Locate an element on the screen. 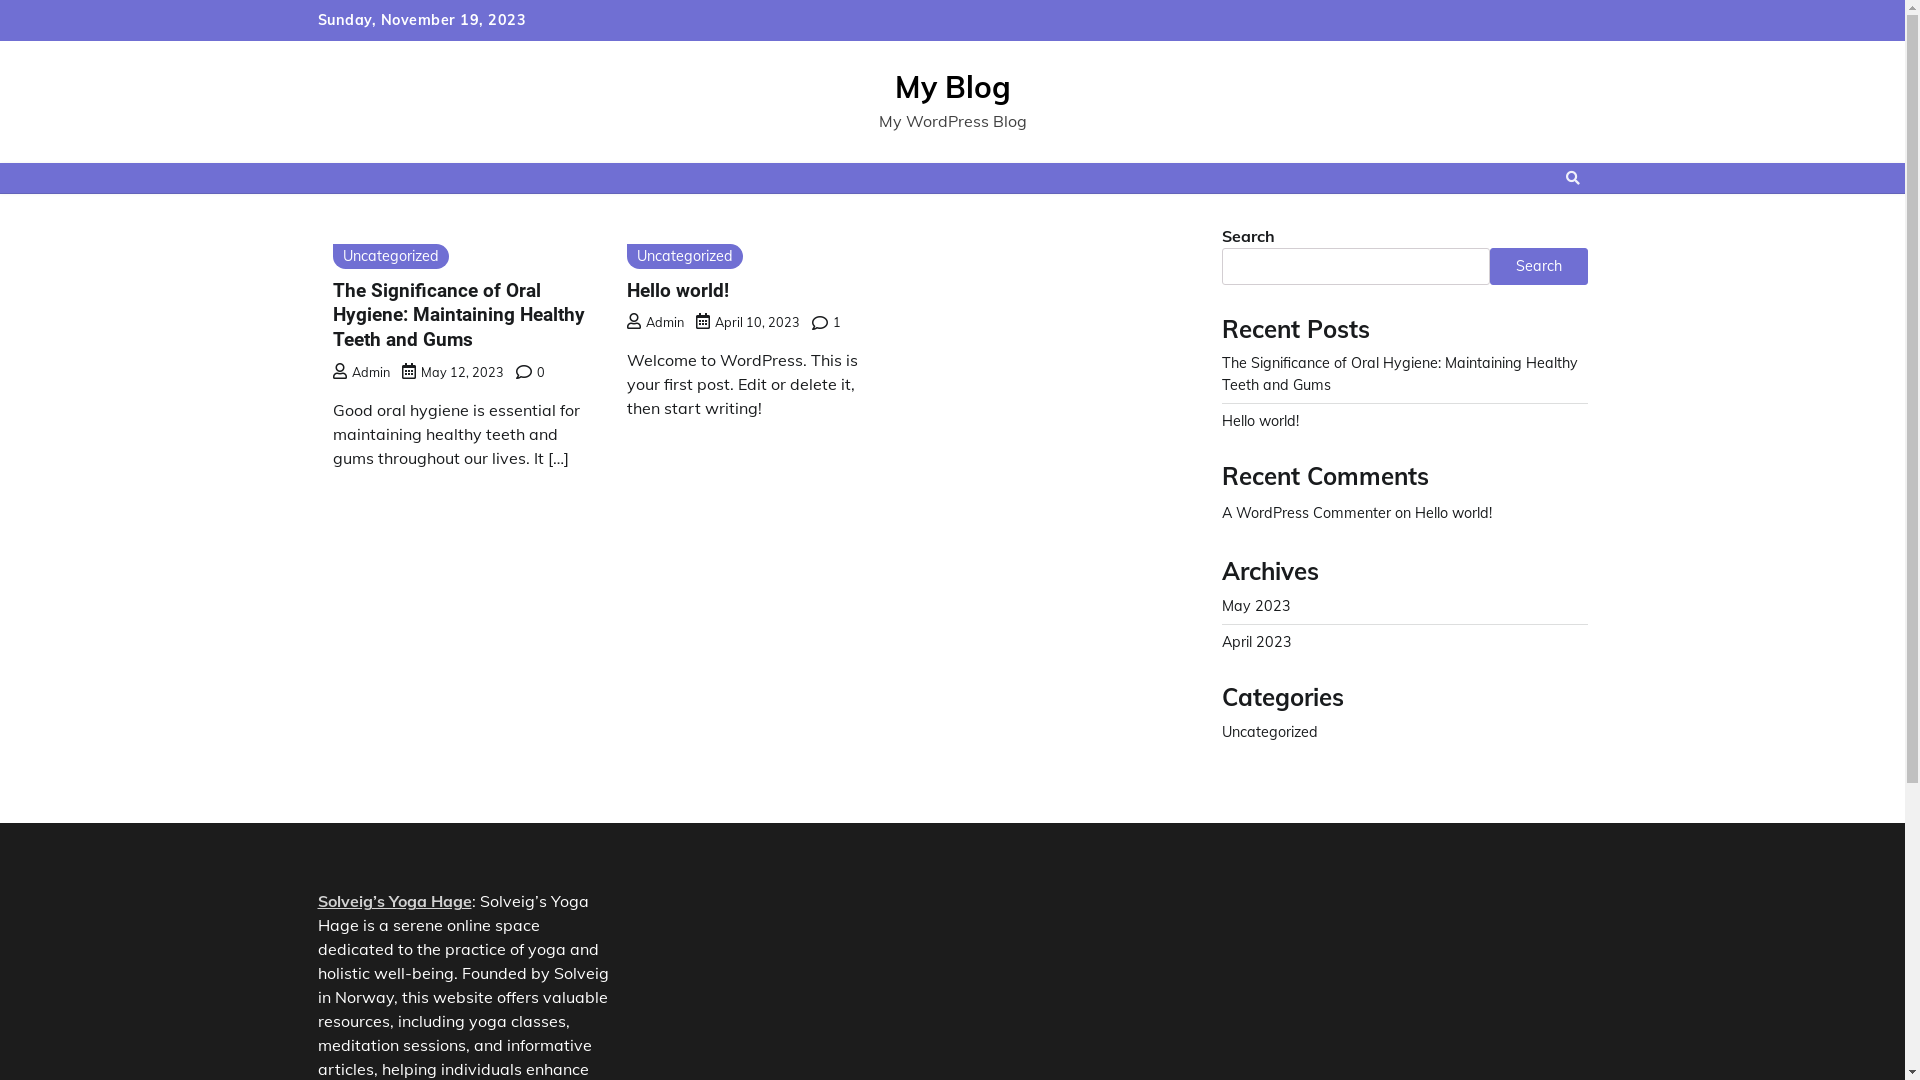  Search is located at coordinates (1573, 178).